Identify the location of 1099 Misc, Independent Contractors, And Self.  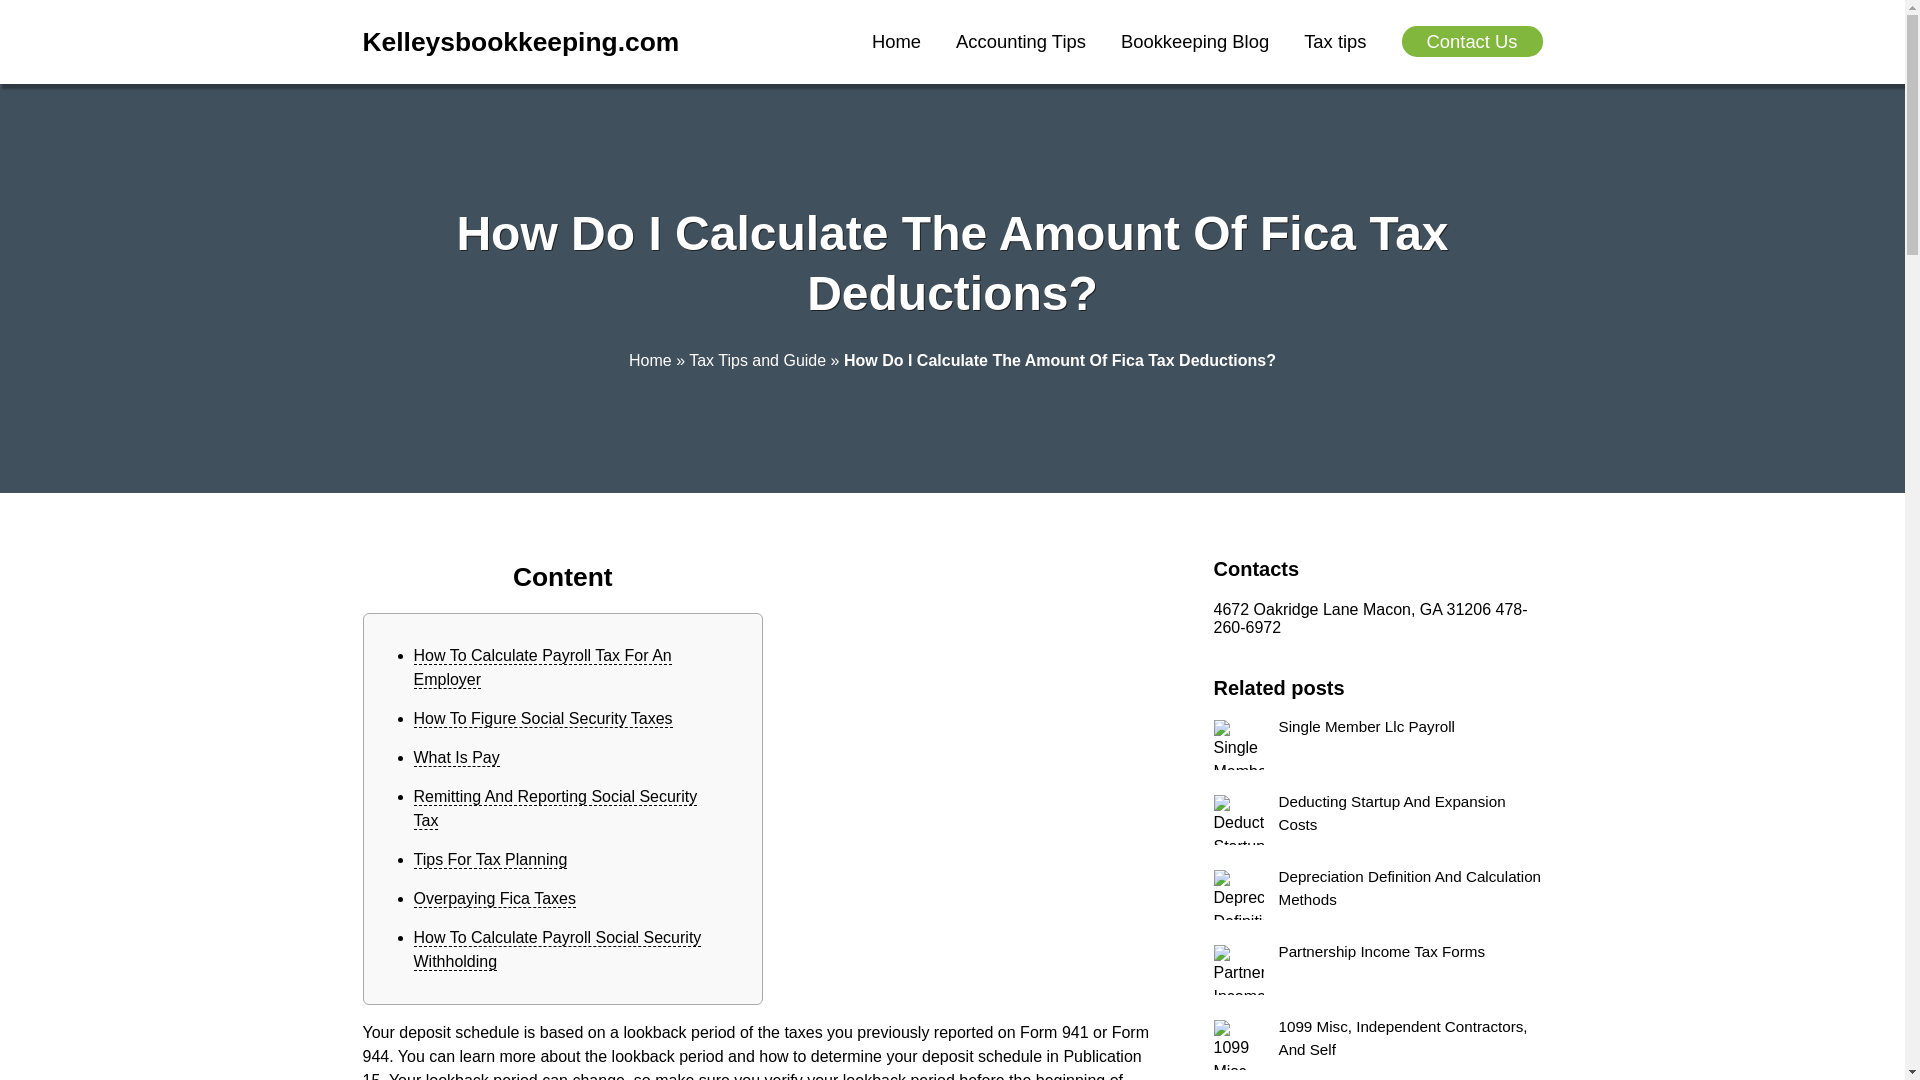
(1378, 1044).